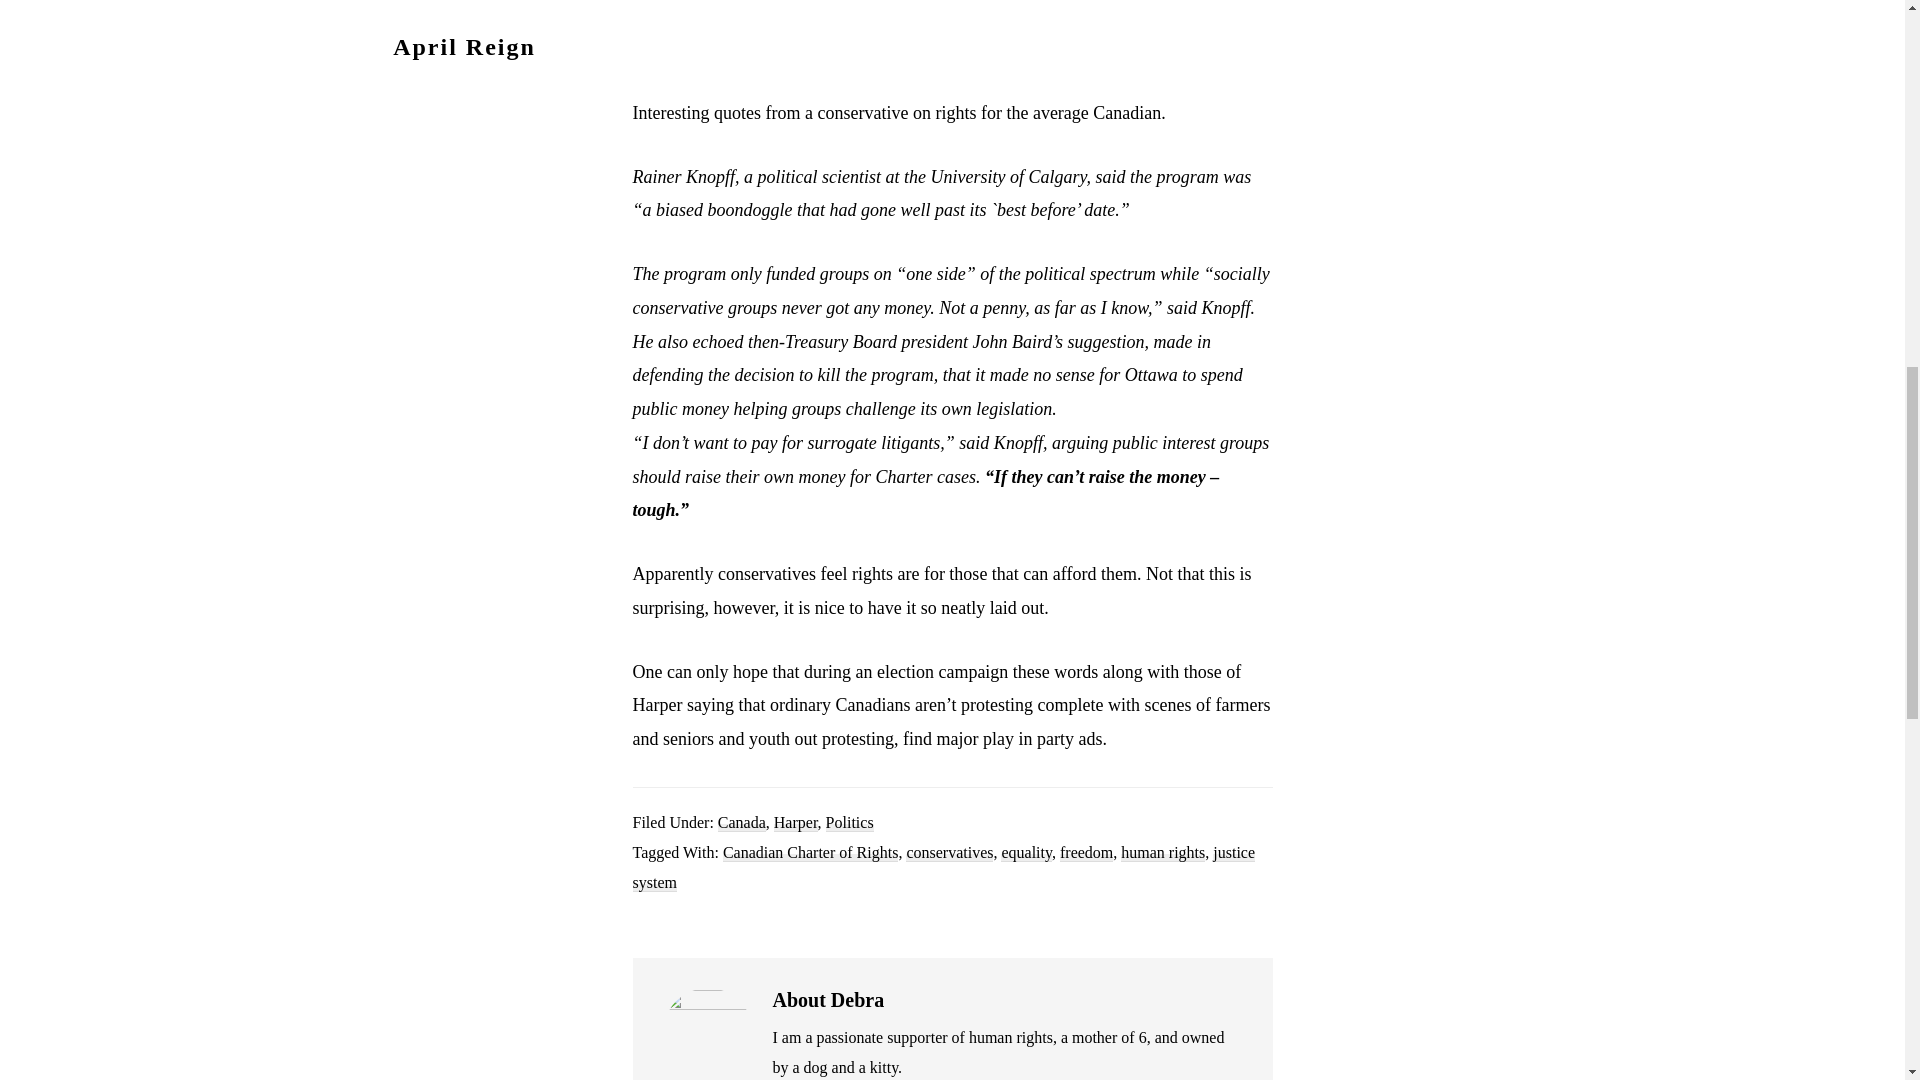 The width and height of the screenshot is (1920, 1080). Describe the element at coordinates (1086, 852) in the screenshot. I see `freedom` at that location.